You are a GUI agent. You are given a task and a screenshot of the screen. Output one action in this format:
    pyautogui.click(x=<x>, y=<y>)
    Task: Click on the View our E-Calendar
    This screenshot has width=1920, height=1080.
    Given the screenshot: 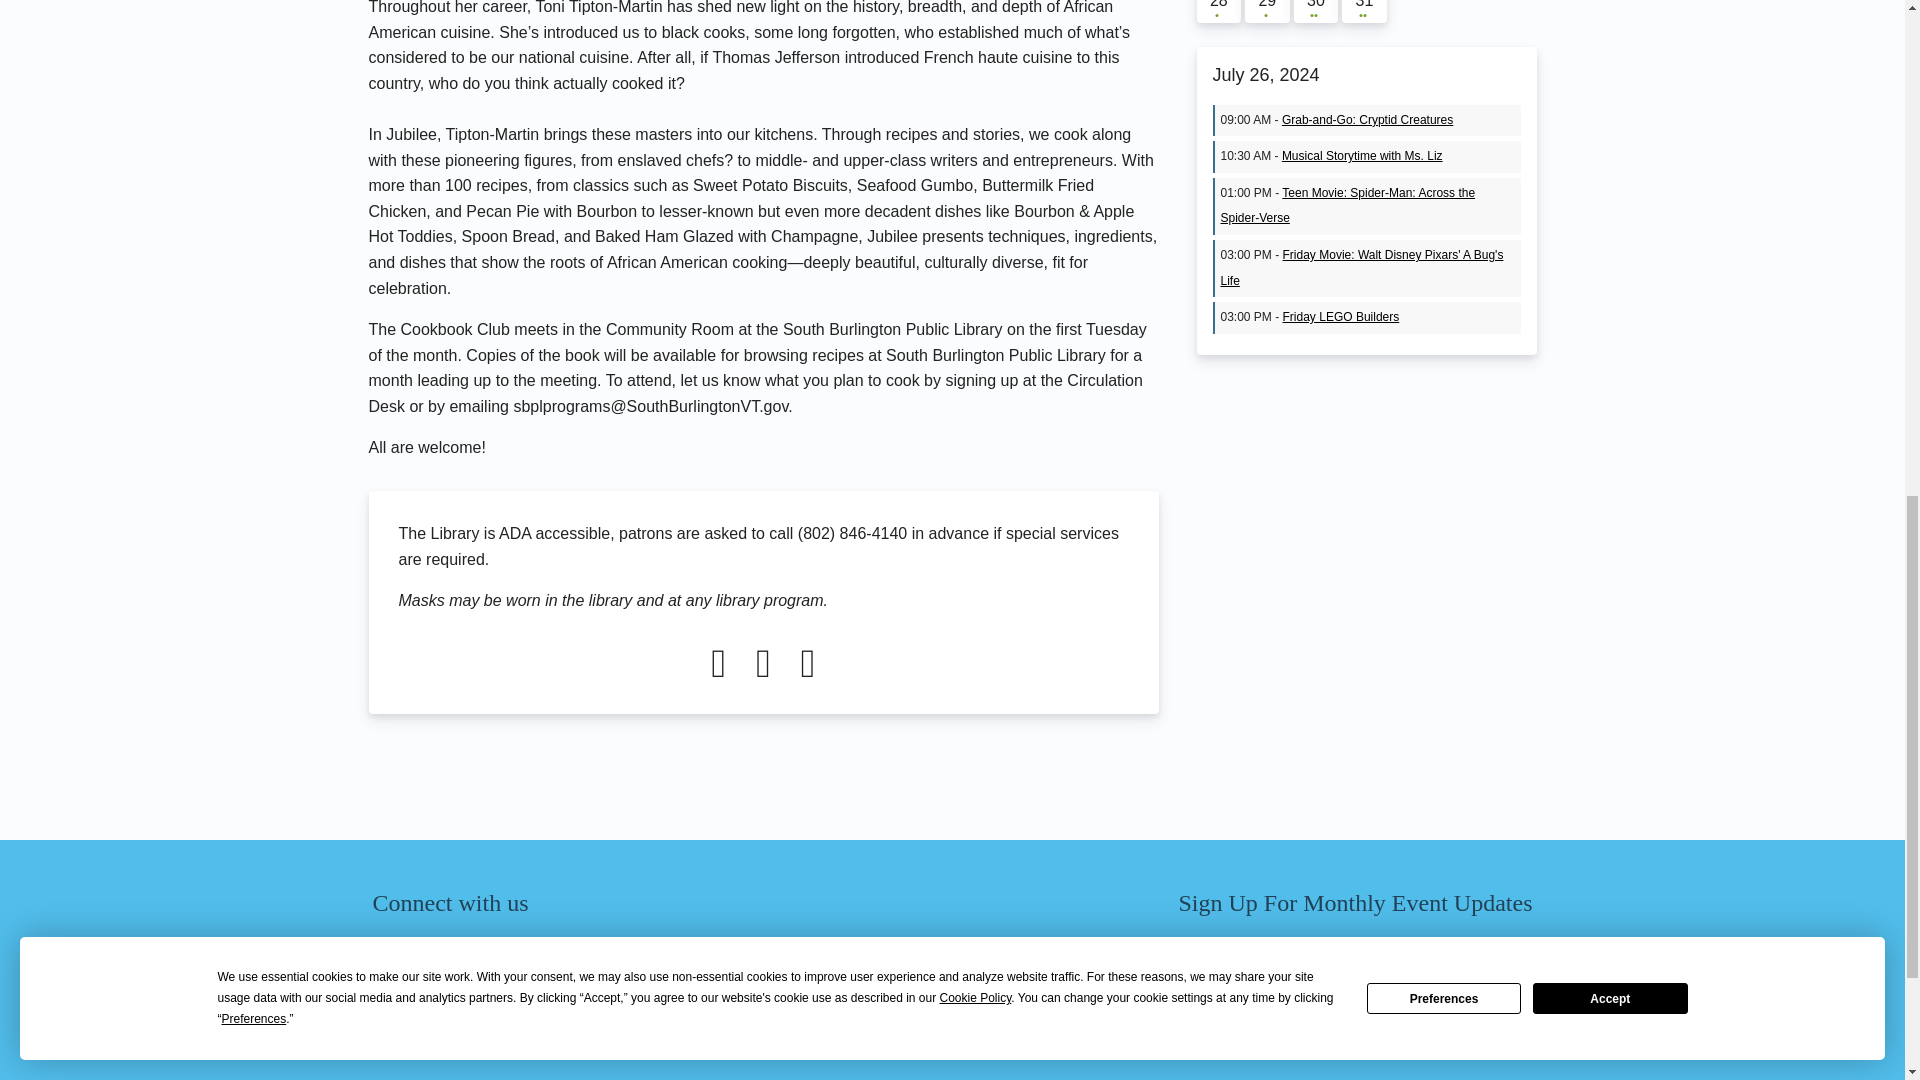 What is the action you would take?
    pyautogui.click(x=548, y=957)
    